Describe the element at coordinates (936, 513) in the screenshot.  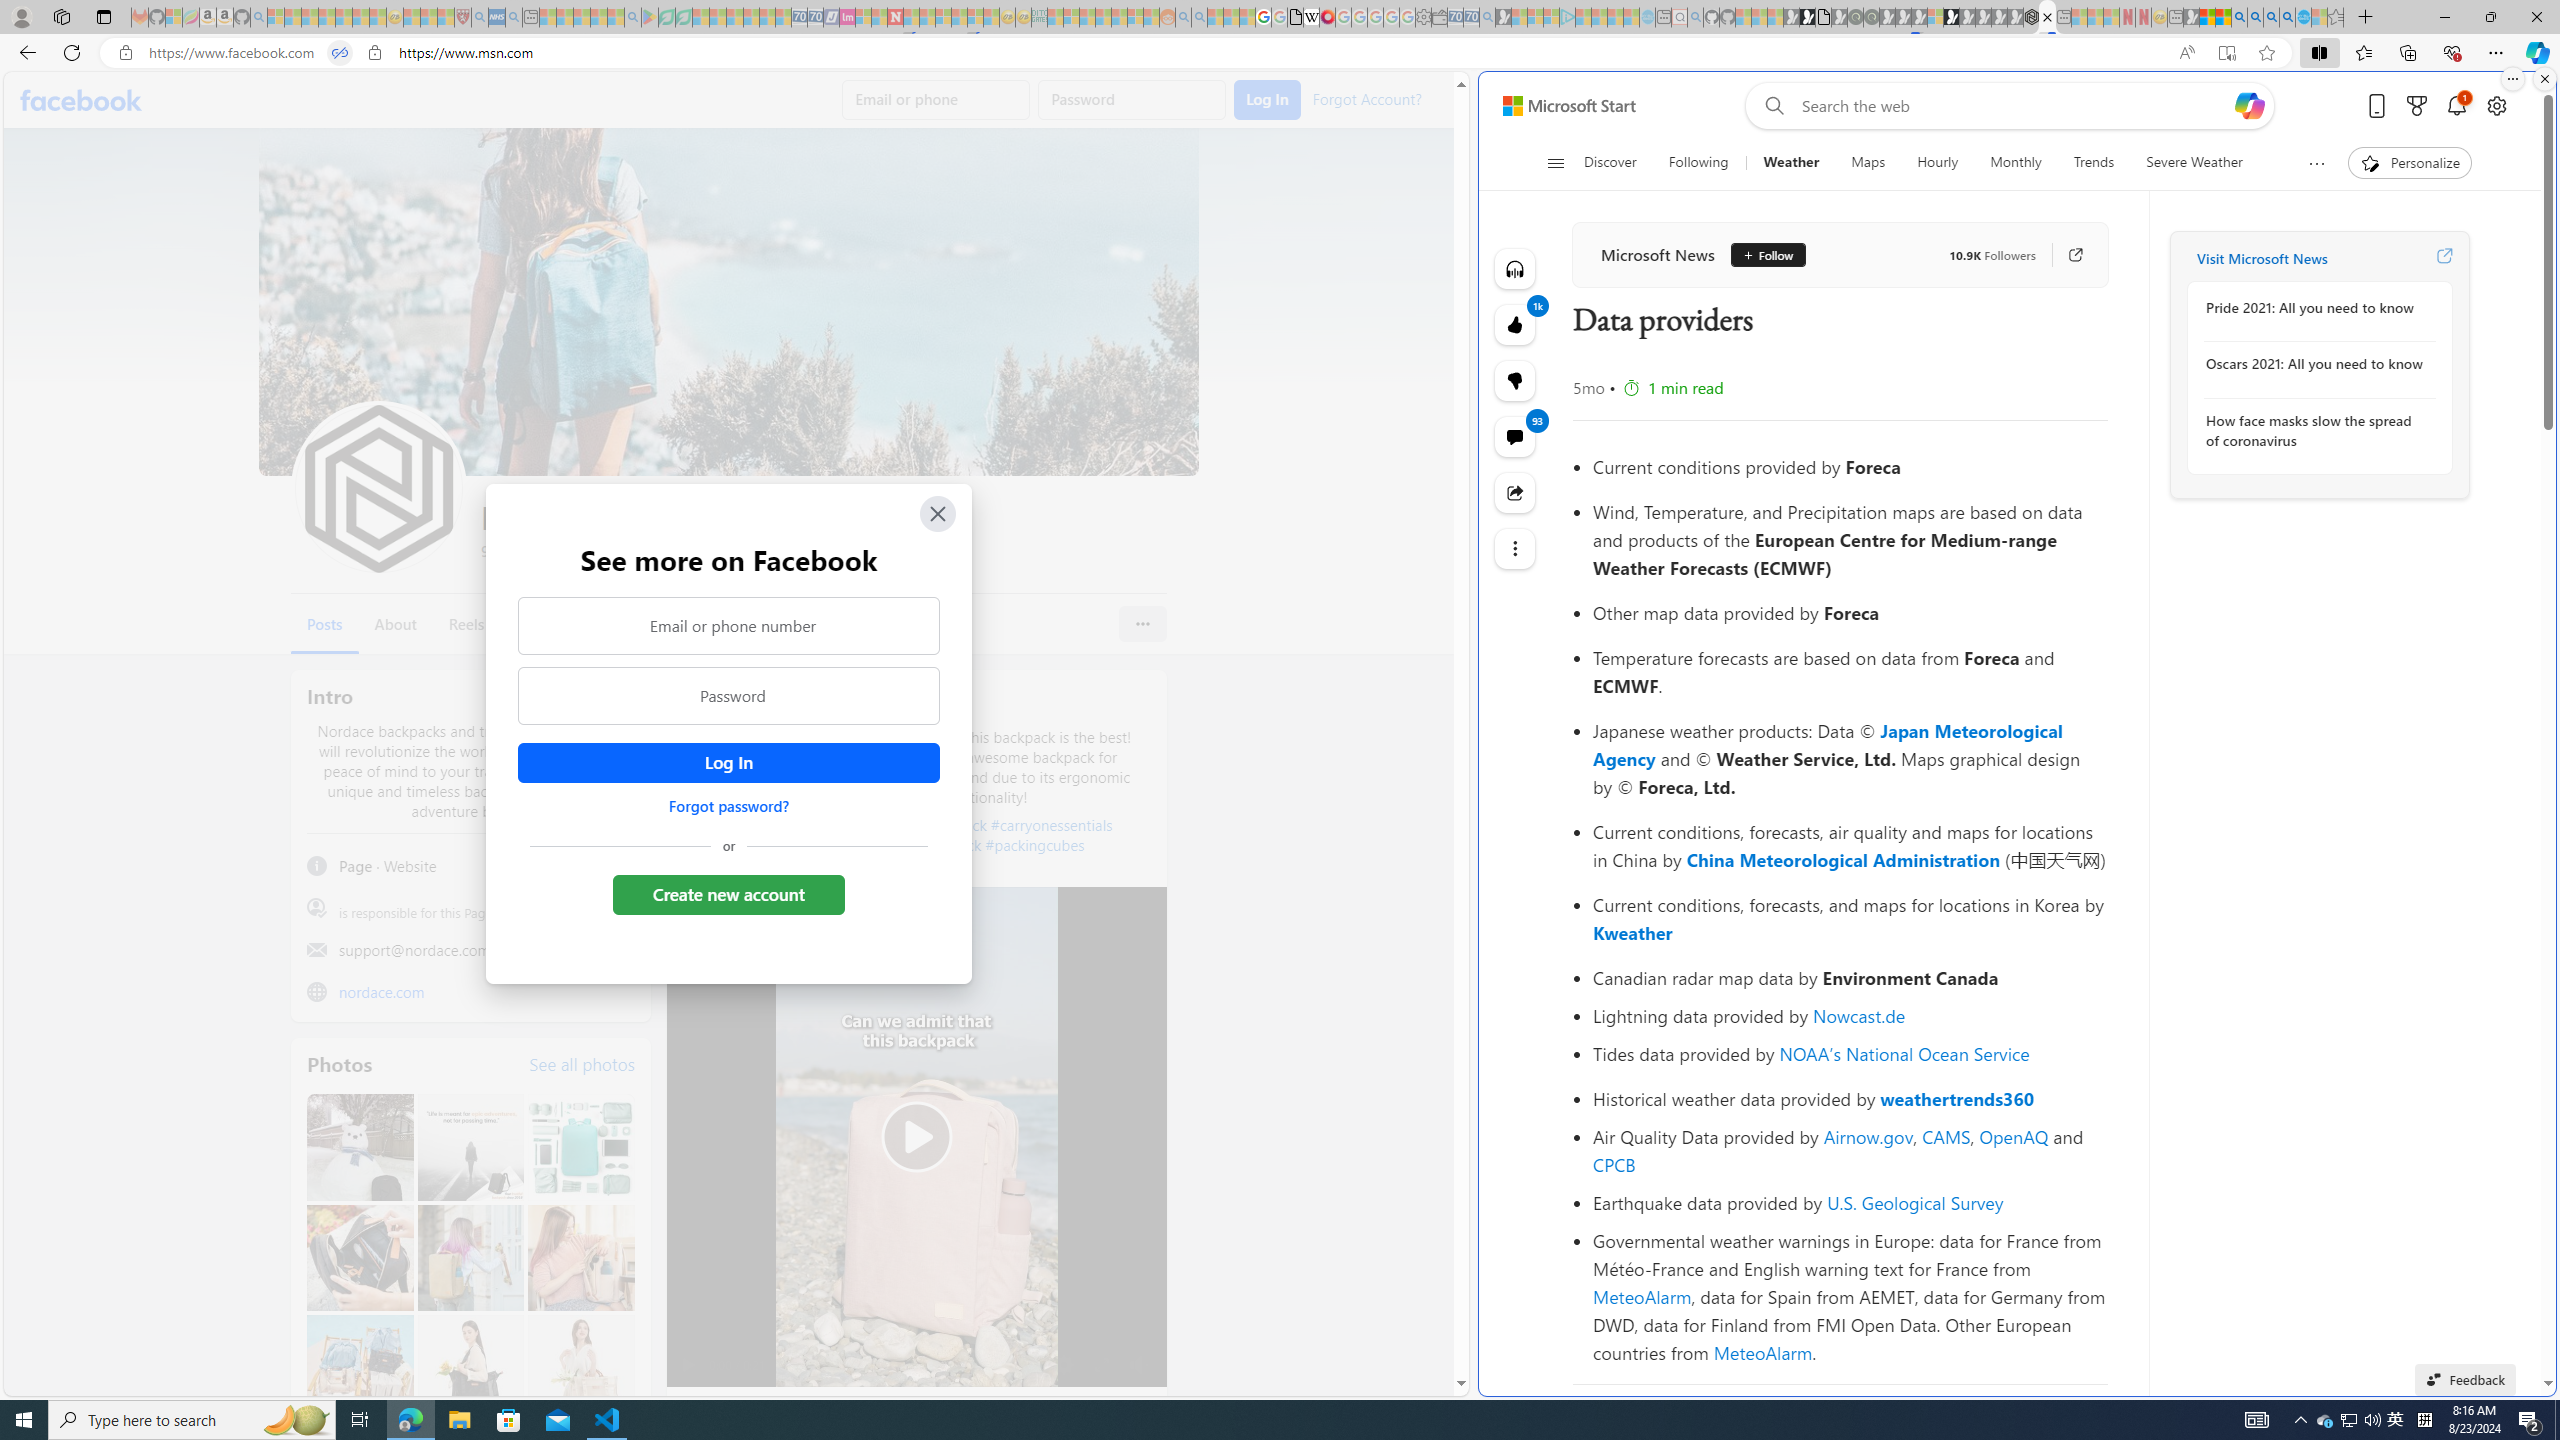
I see `Close` at that location.